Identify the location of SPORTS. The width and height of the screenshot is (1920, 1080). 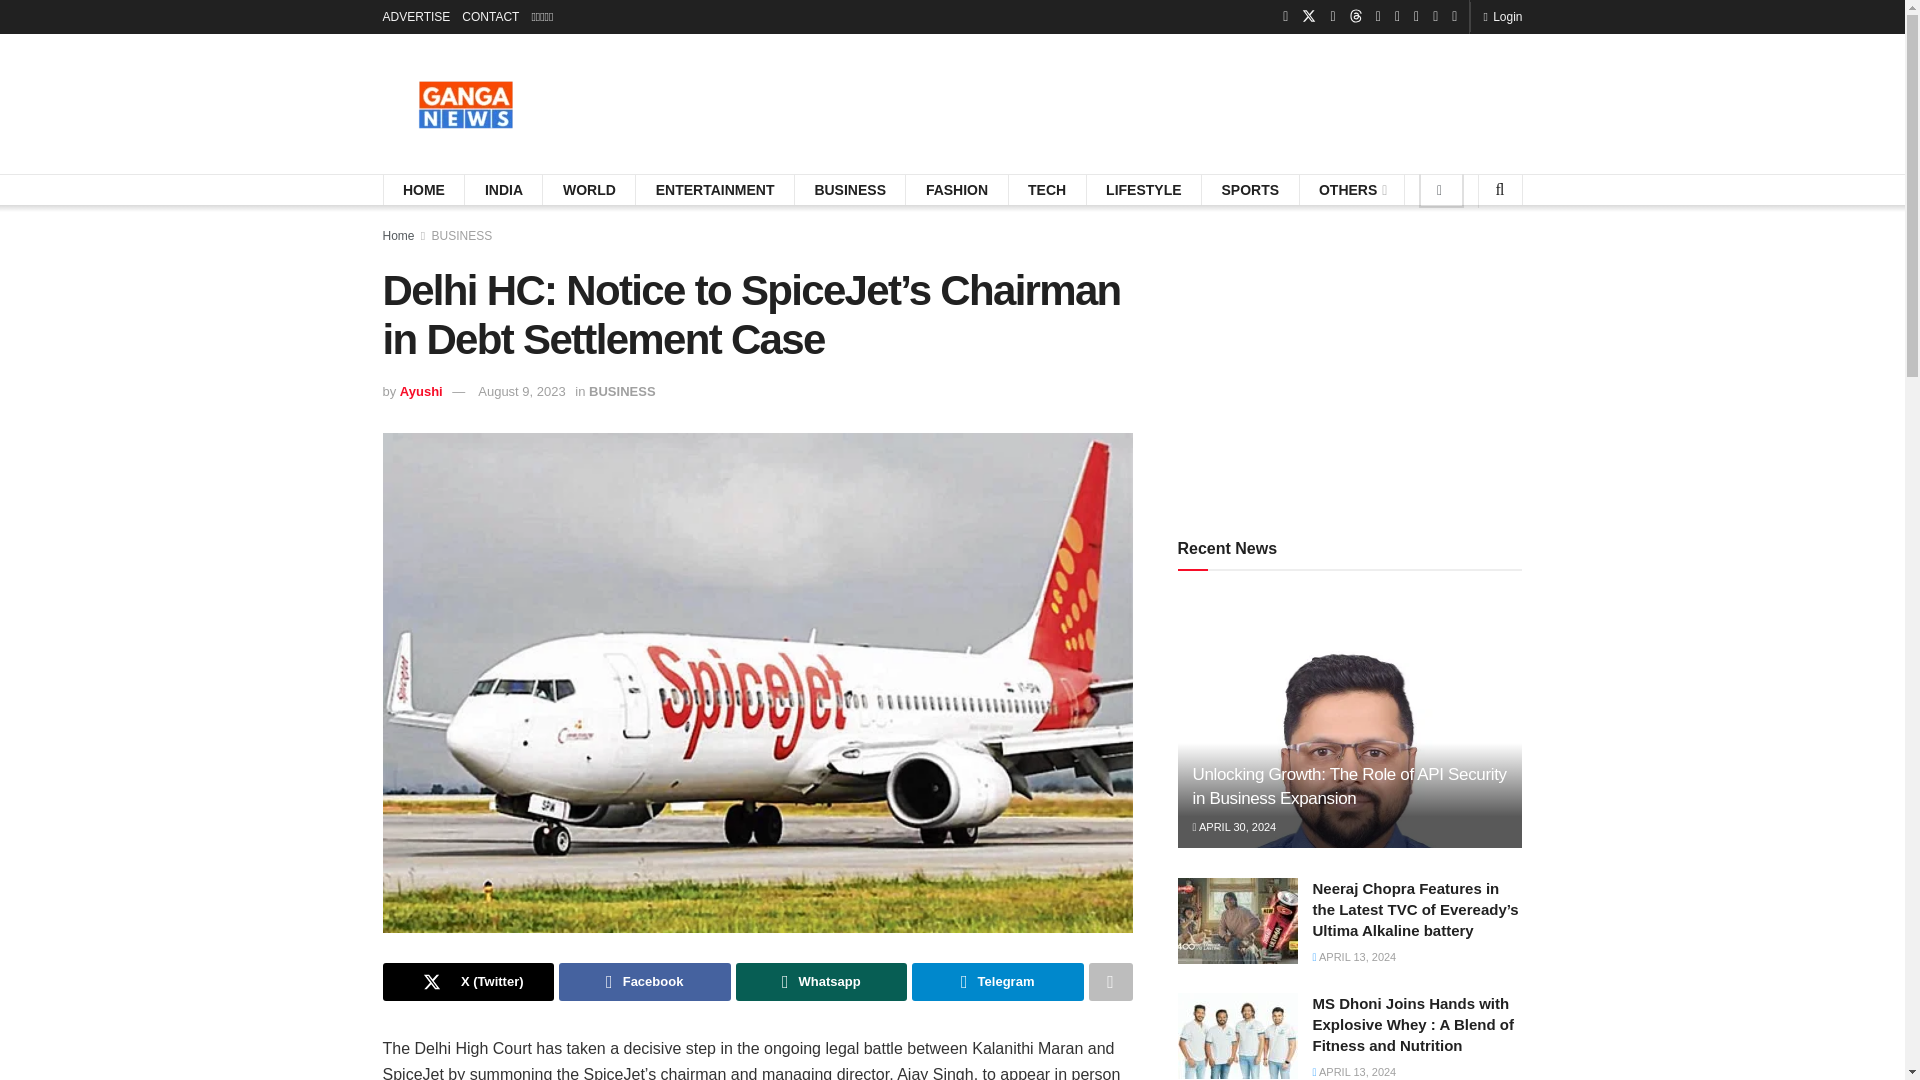
(1250, 190).